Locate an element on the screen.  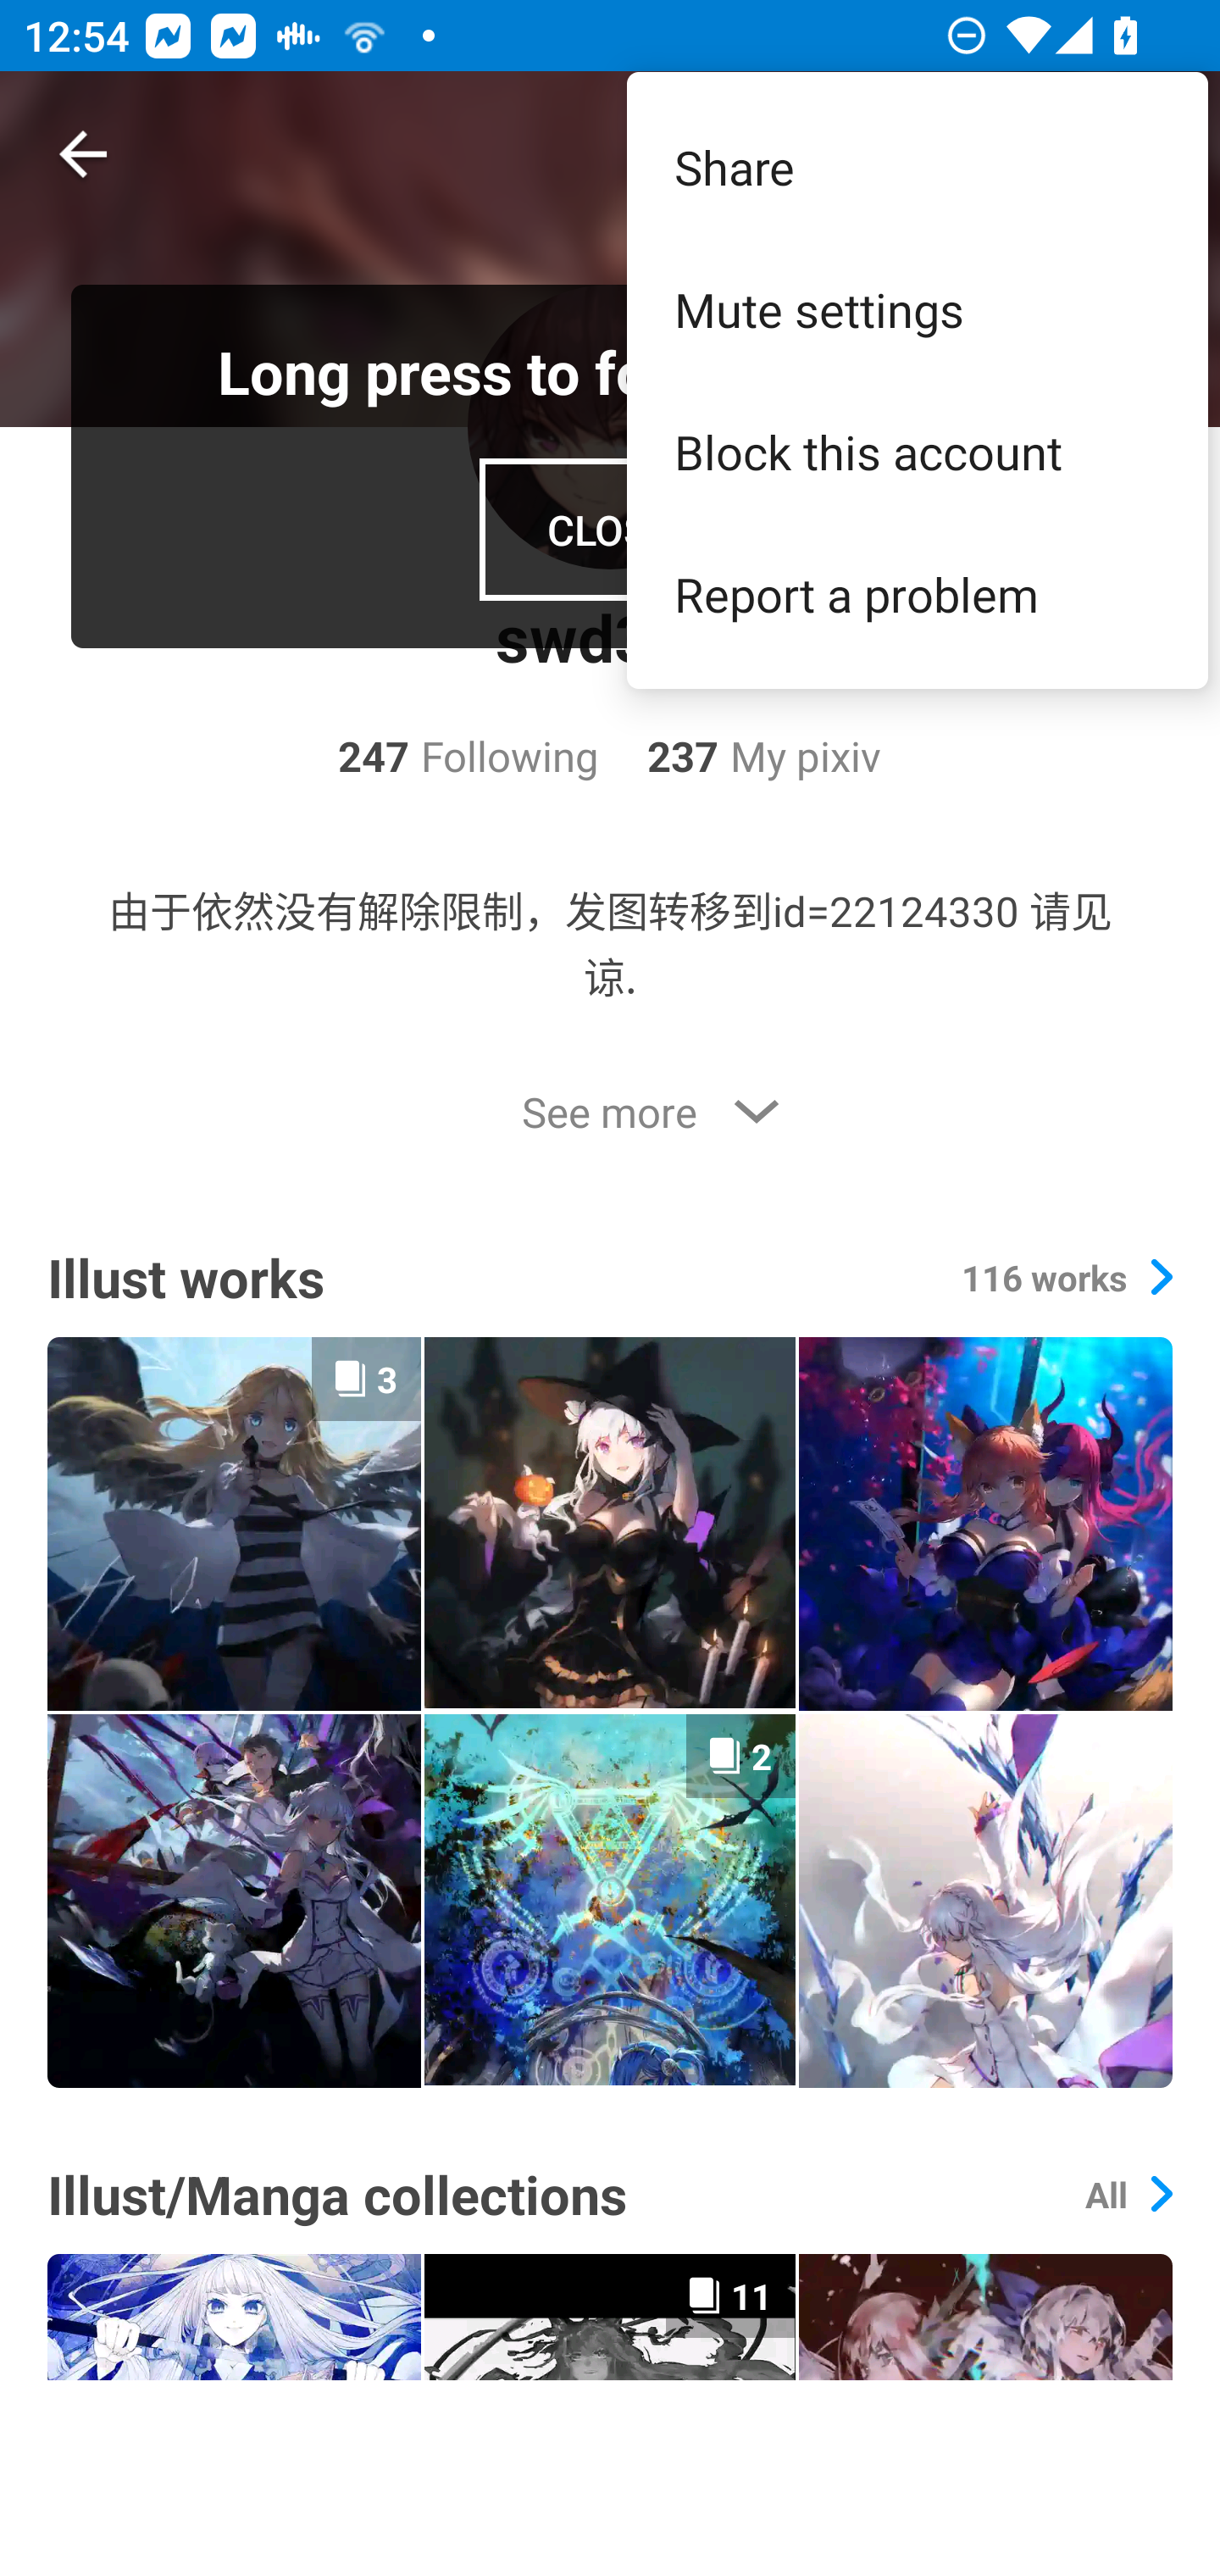
Share is located at coordinates (917, 166).